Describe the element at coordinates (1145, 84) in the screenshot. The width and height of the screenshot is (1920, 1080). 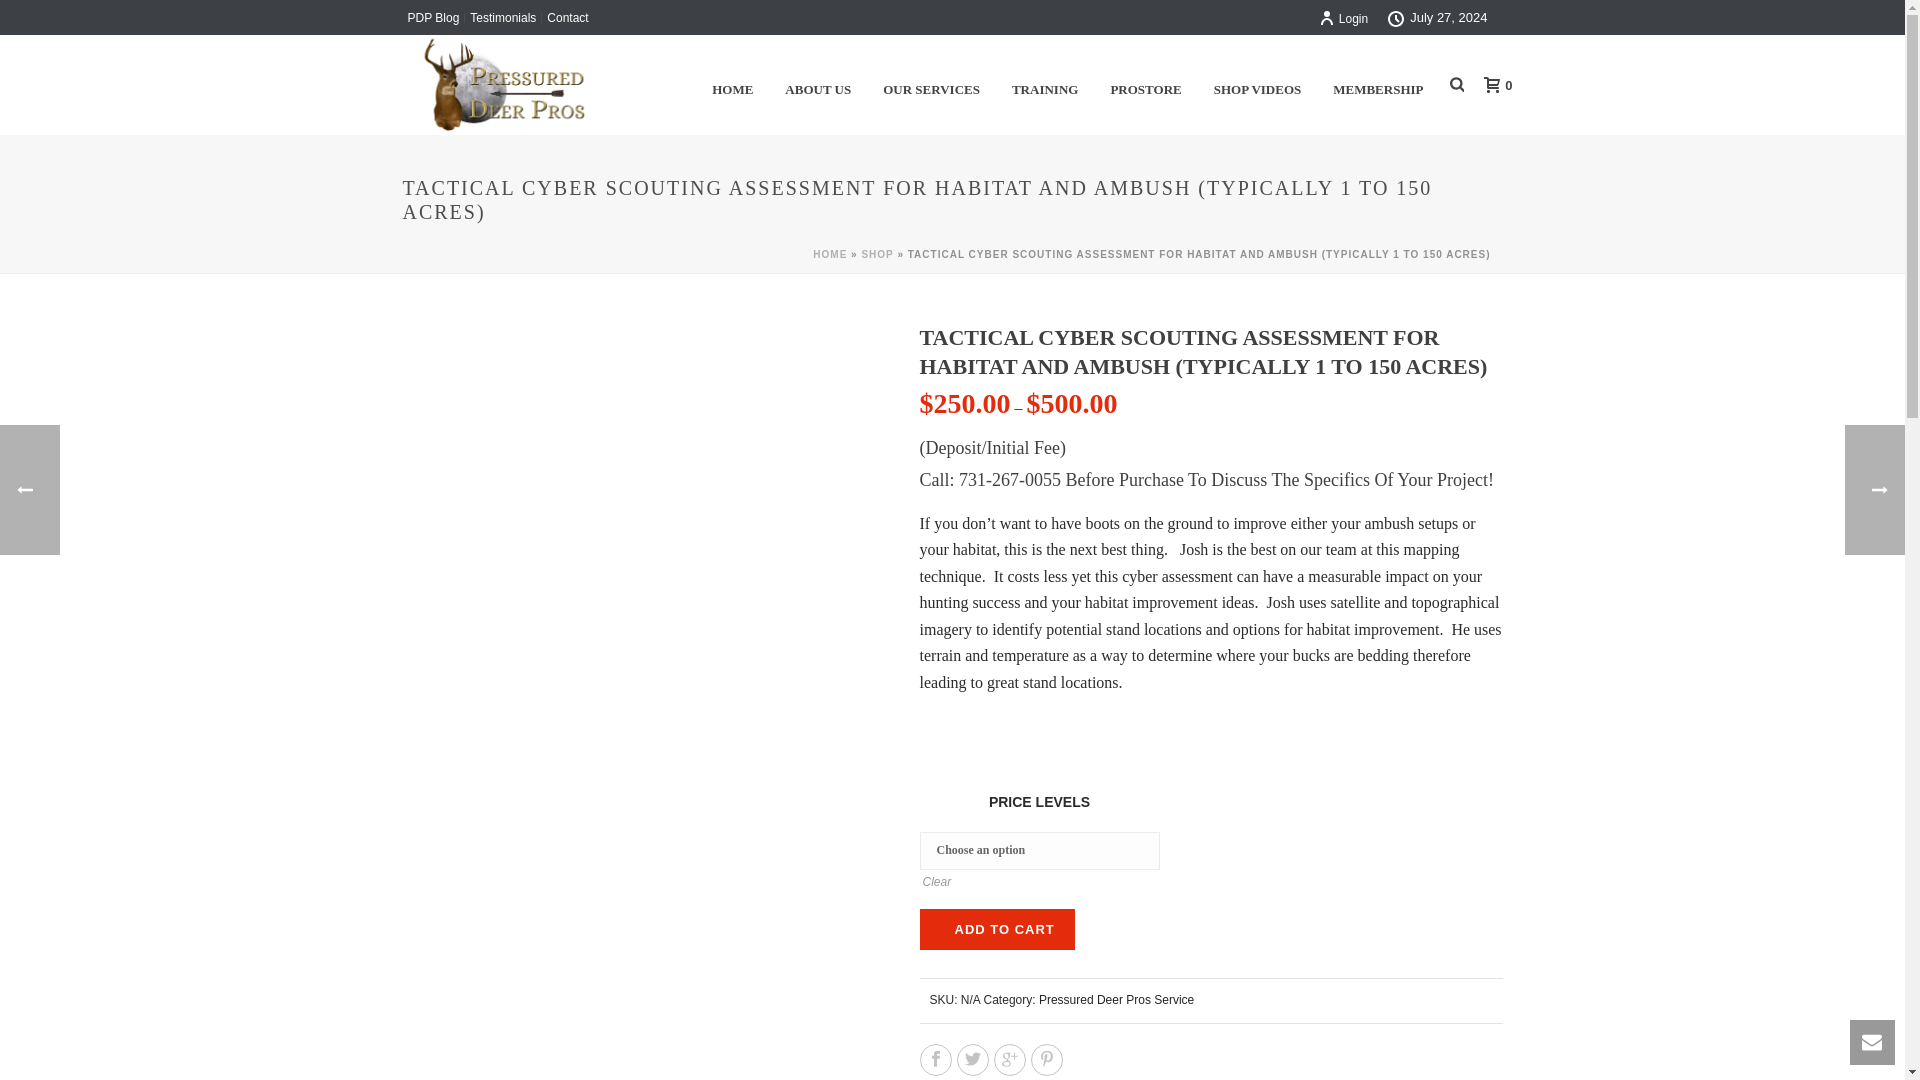
I see `PROSTORE` at that location.